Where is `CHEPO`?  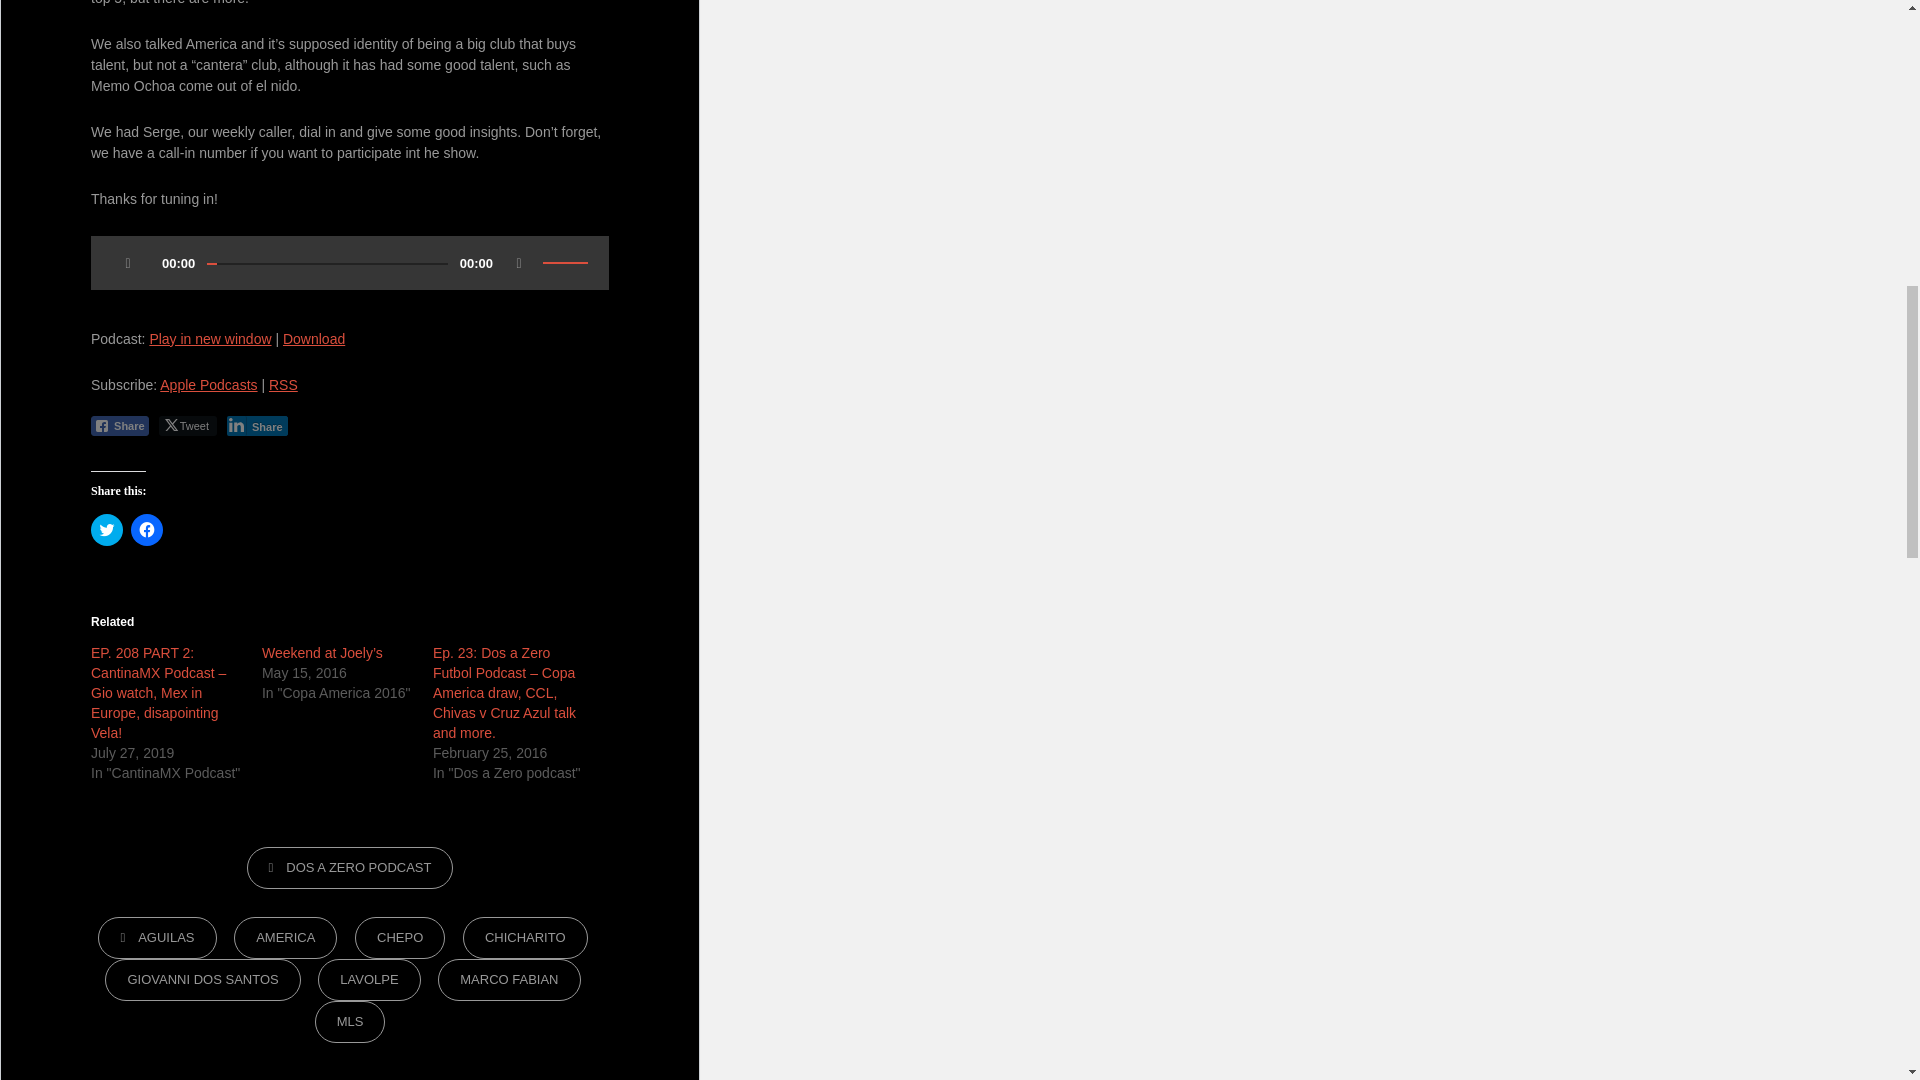
CHEPO is located at coordinates (400, 938).